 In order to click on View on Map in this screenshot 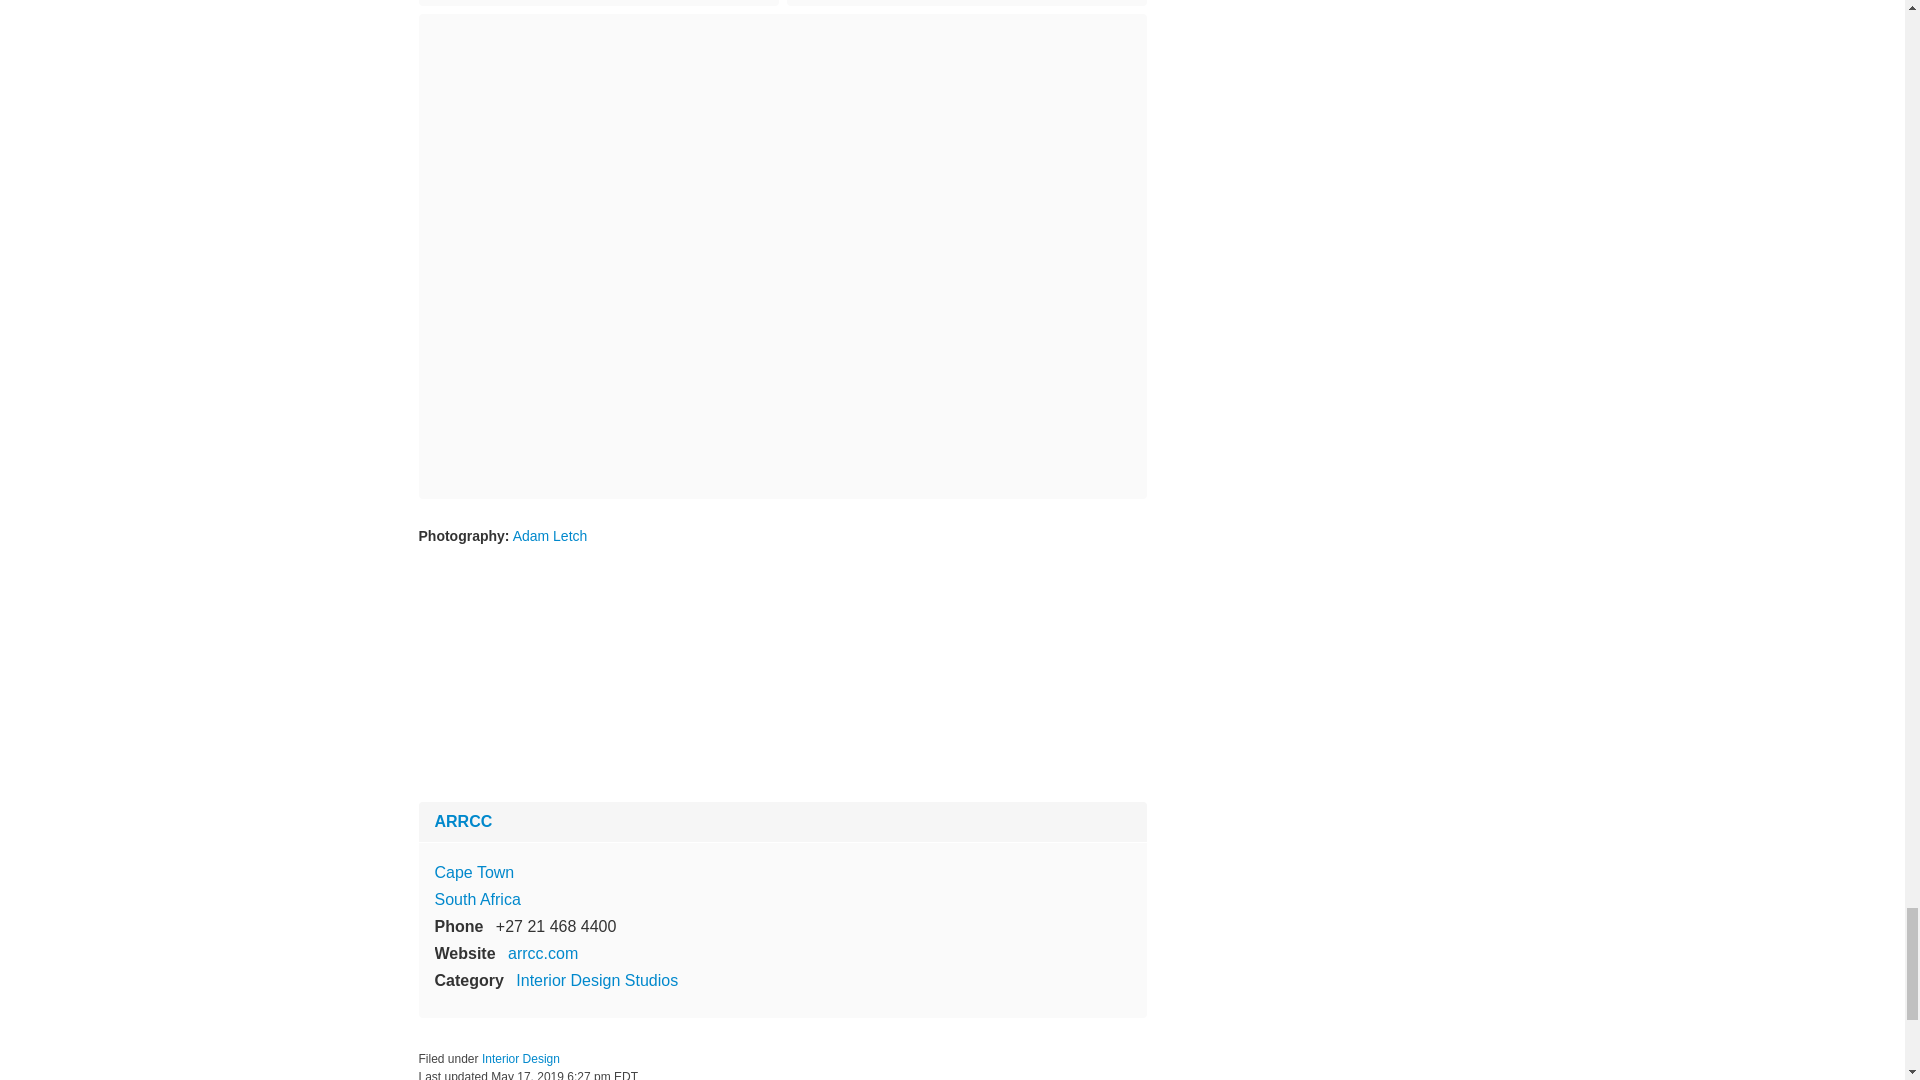, I will do `click(474, 872)`.